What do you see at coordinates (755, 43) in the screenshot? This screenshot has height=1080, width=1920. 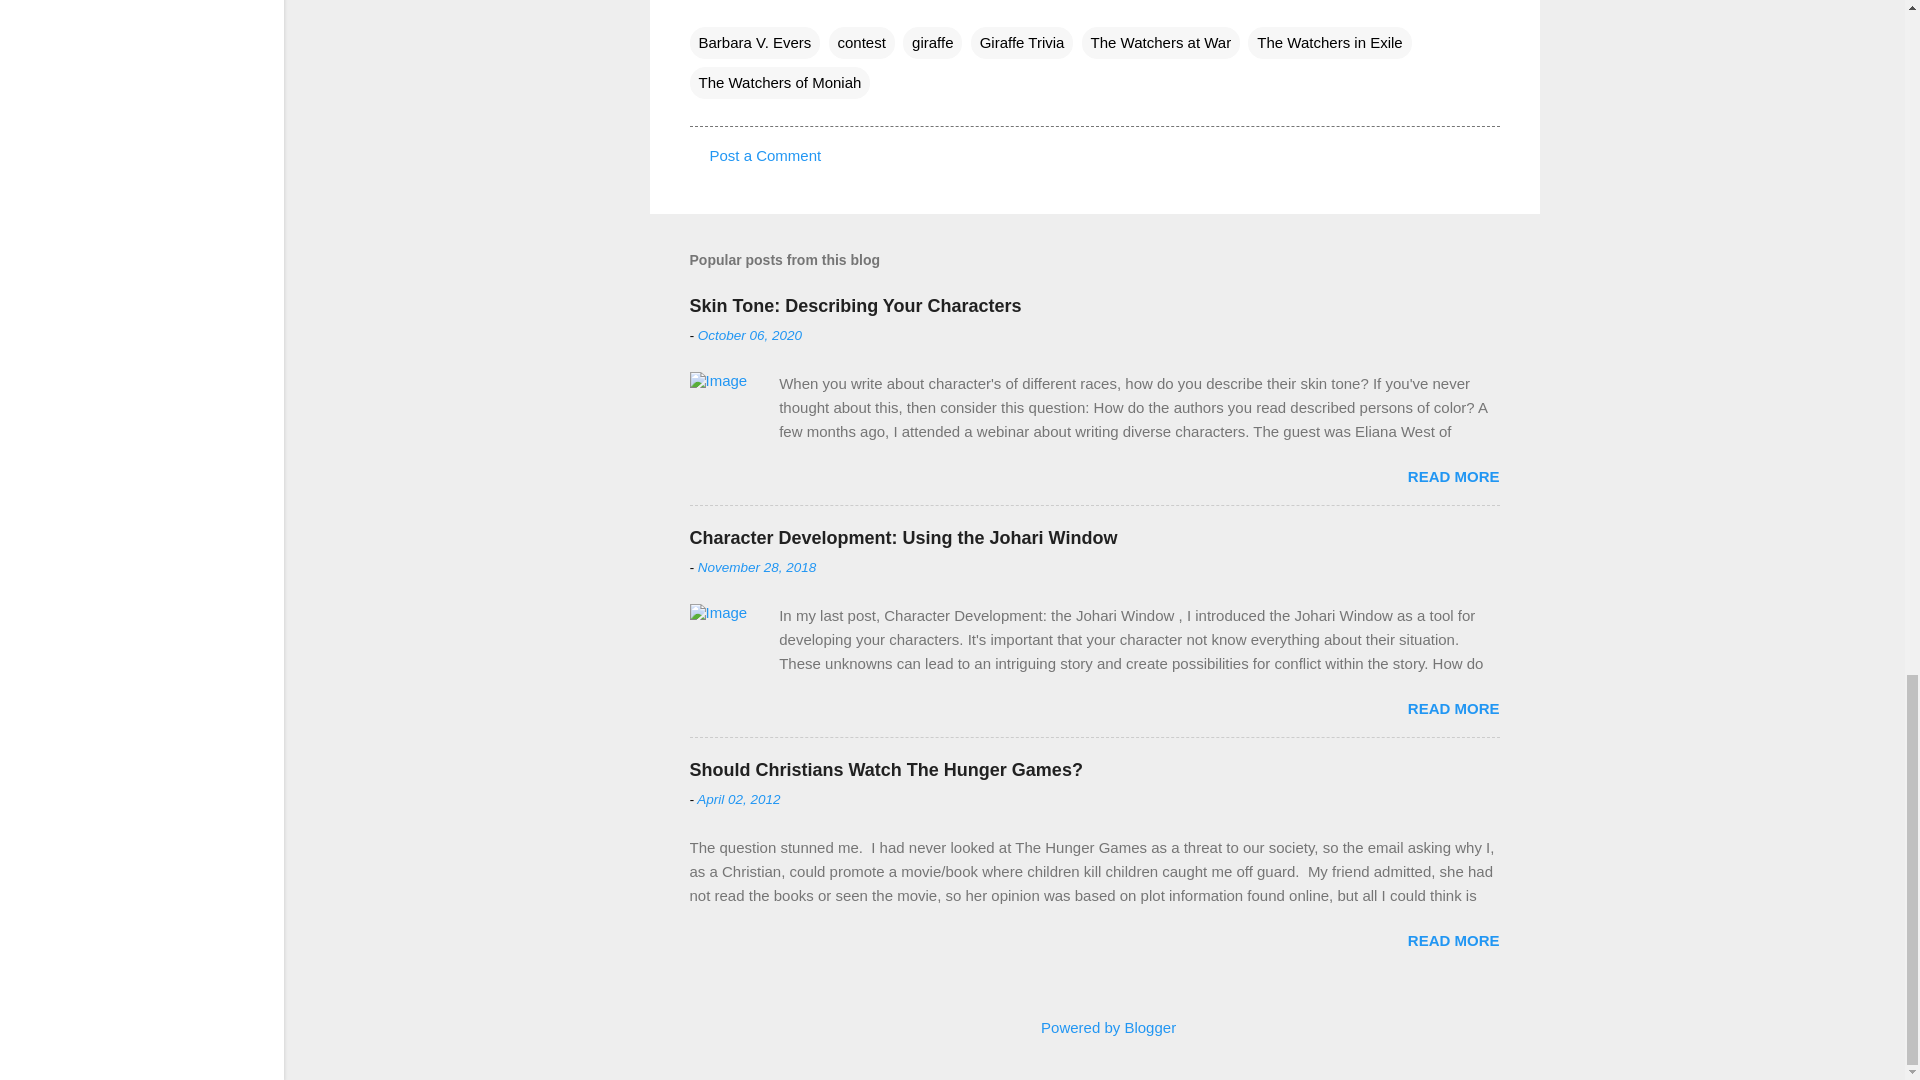 I see `Barbara V. Evers` at bounding box center [755, 43].